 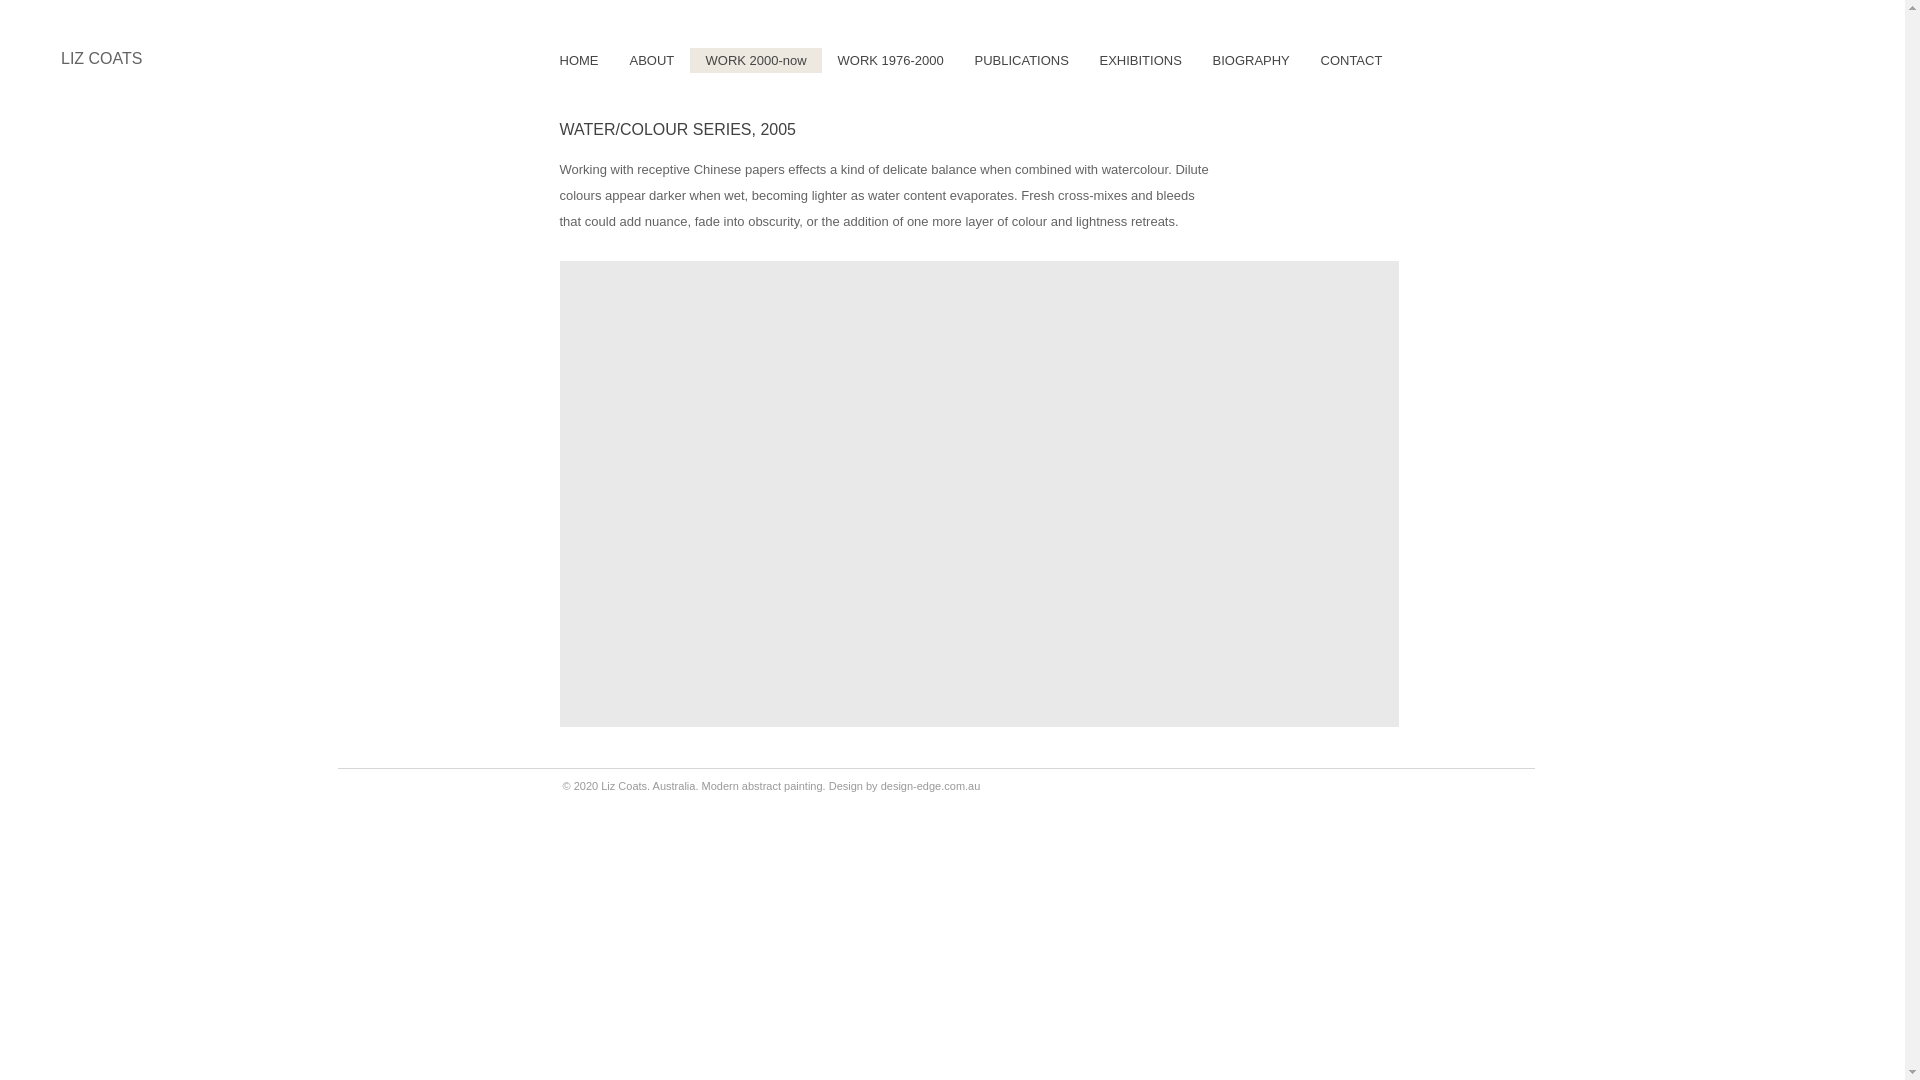 I want to click on LIZ COATS, so click(x=102, y=58).